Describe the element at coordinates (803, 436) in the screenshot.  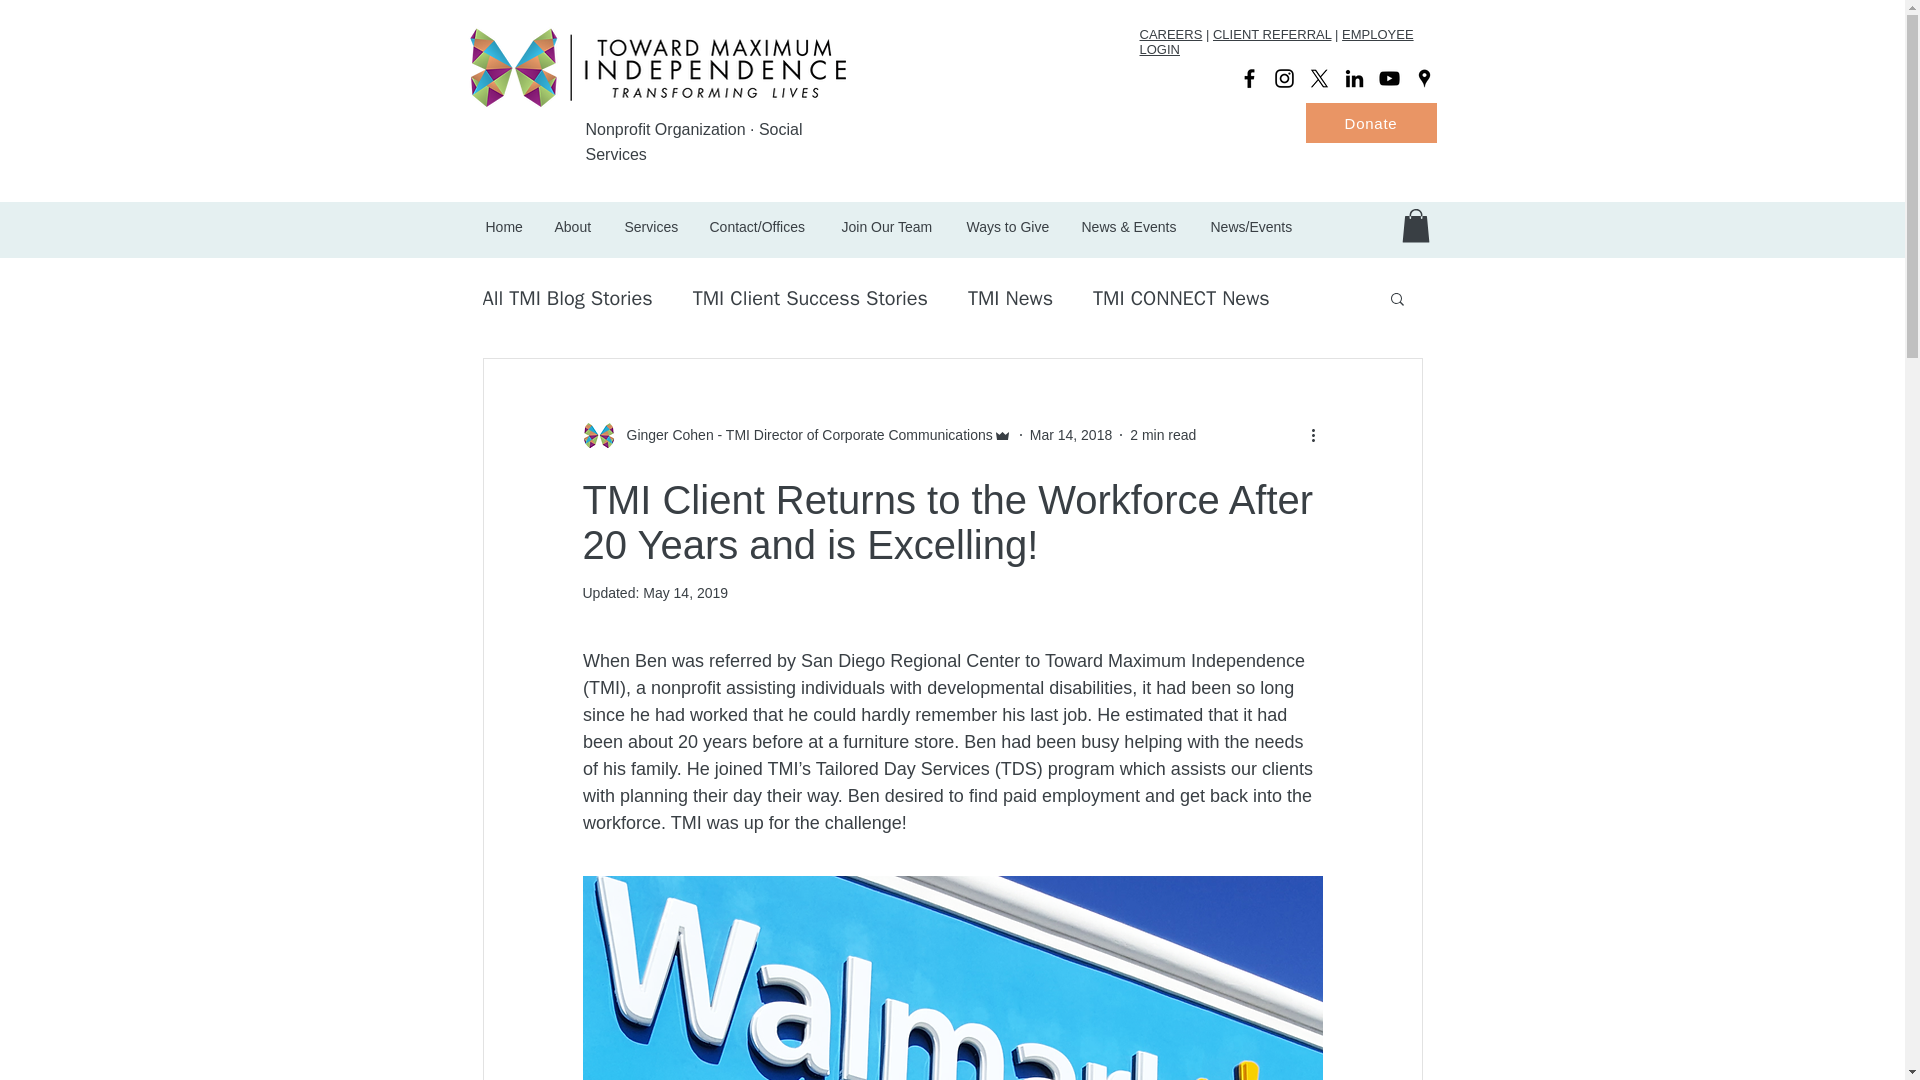
I see `Ginger Cohen - TMI Director of Corporate Communications` at that location.